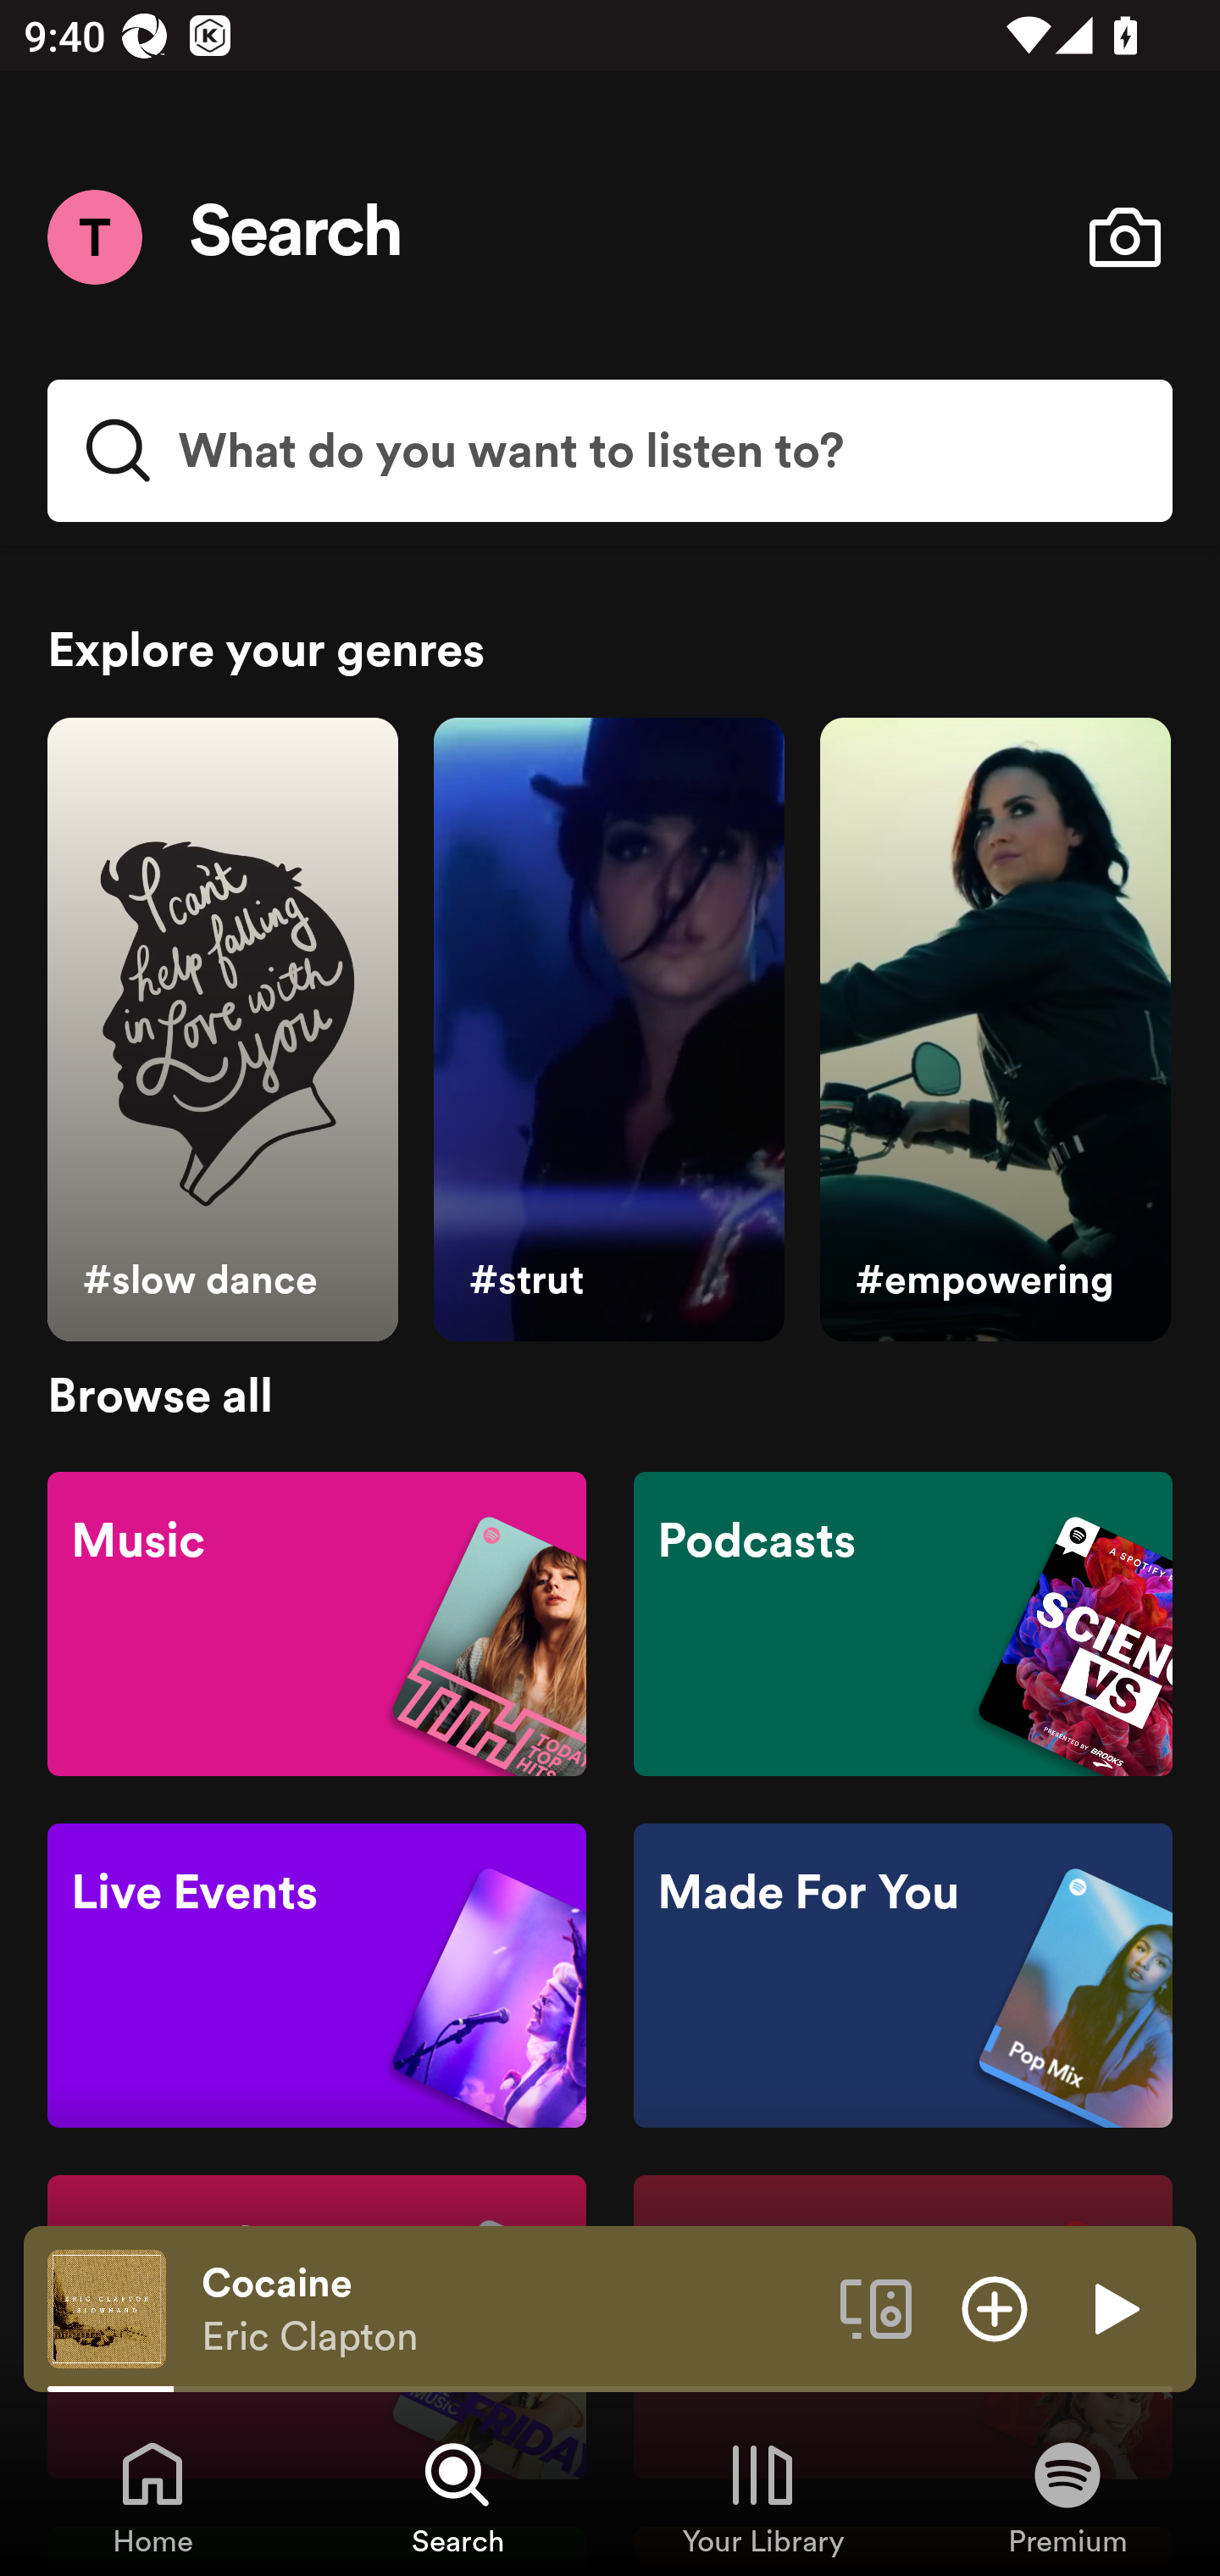  I want to click on Search, Tab 2 of 4 Search Search, so click(457, 2496).